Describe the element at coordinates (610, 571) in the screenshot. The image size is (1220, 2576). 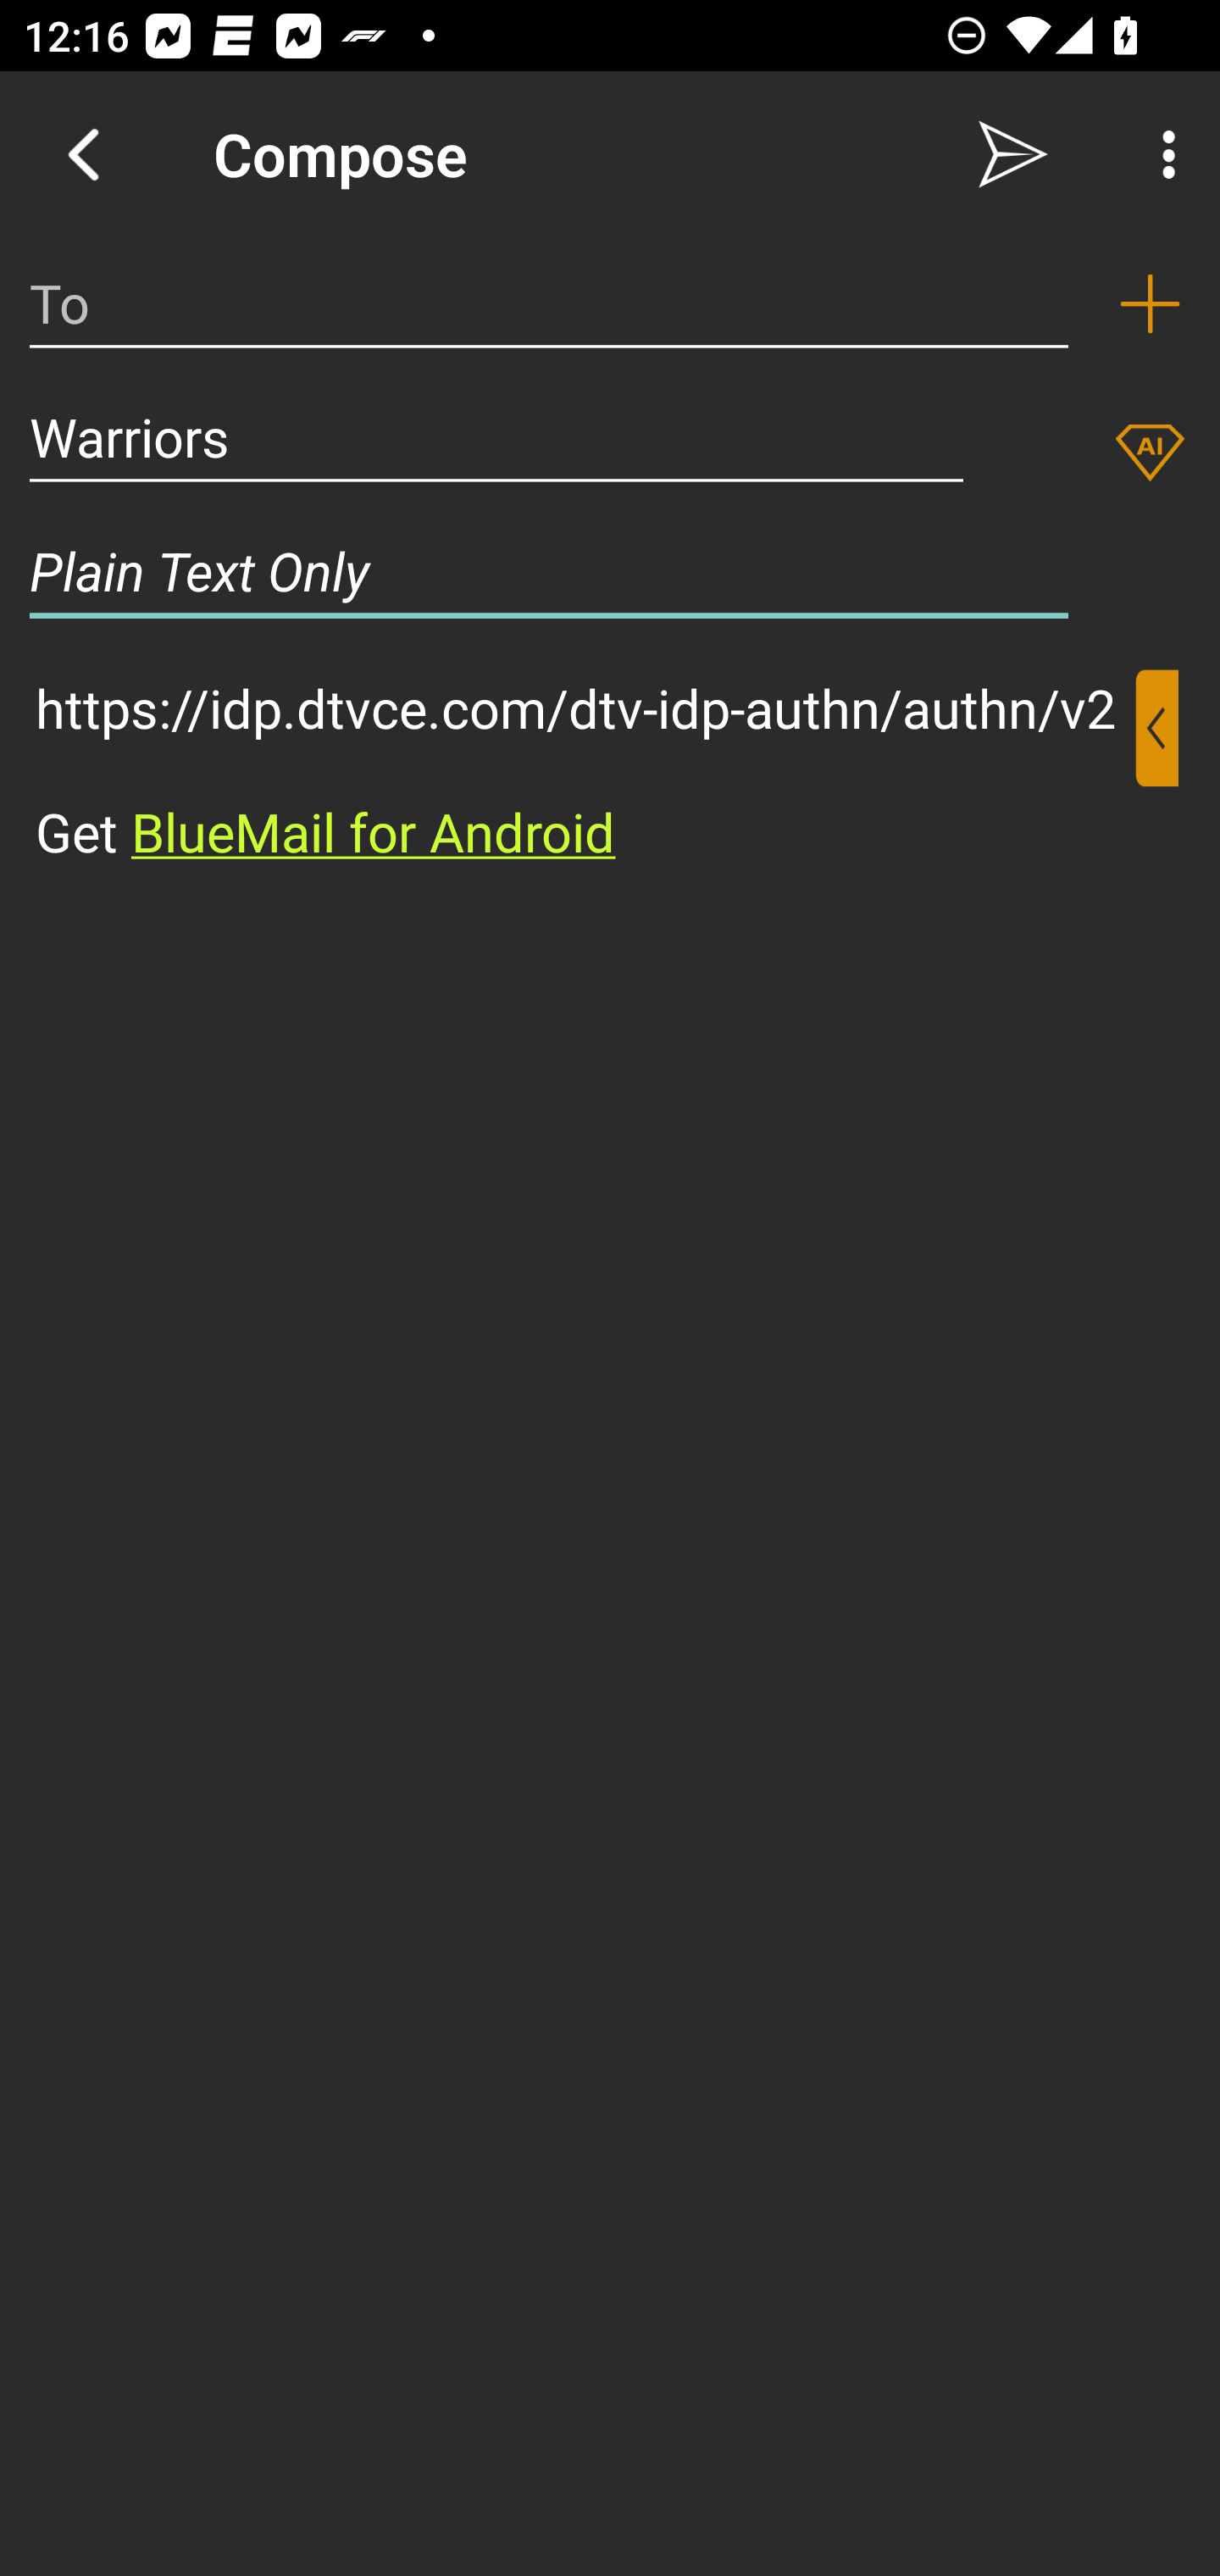
I see `Plain Text Only` at that location.